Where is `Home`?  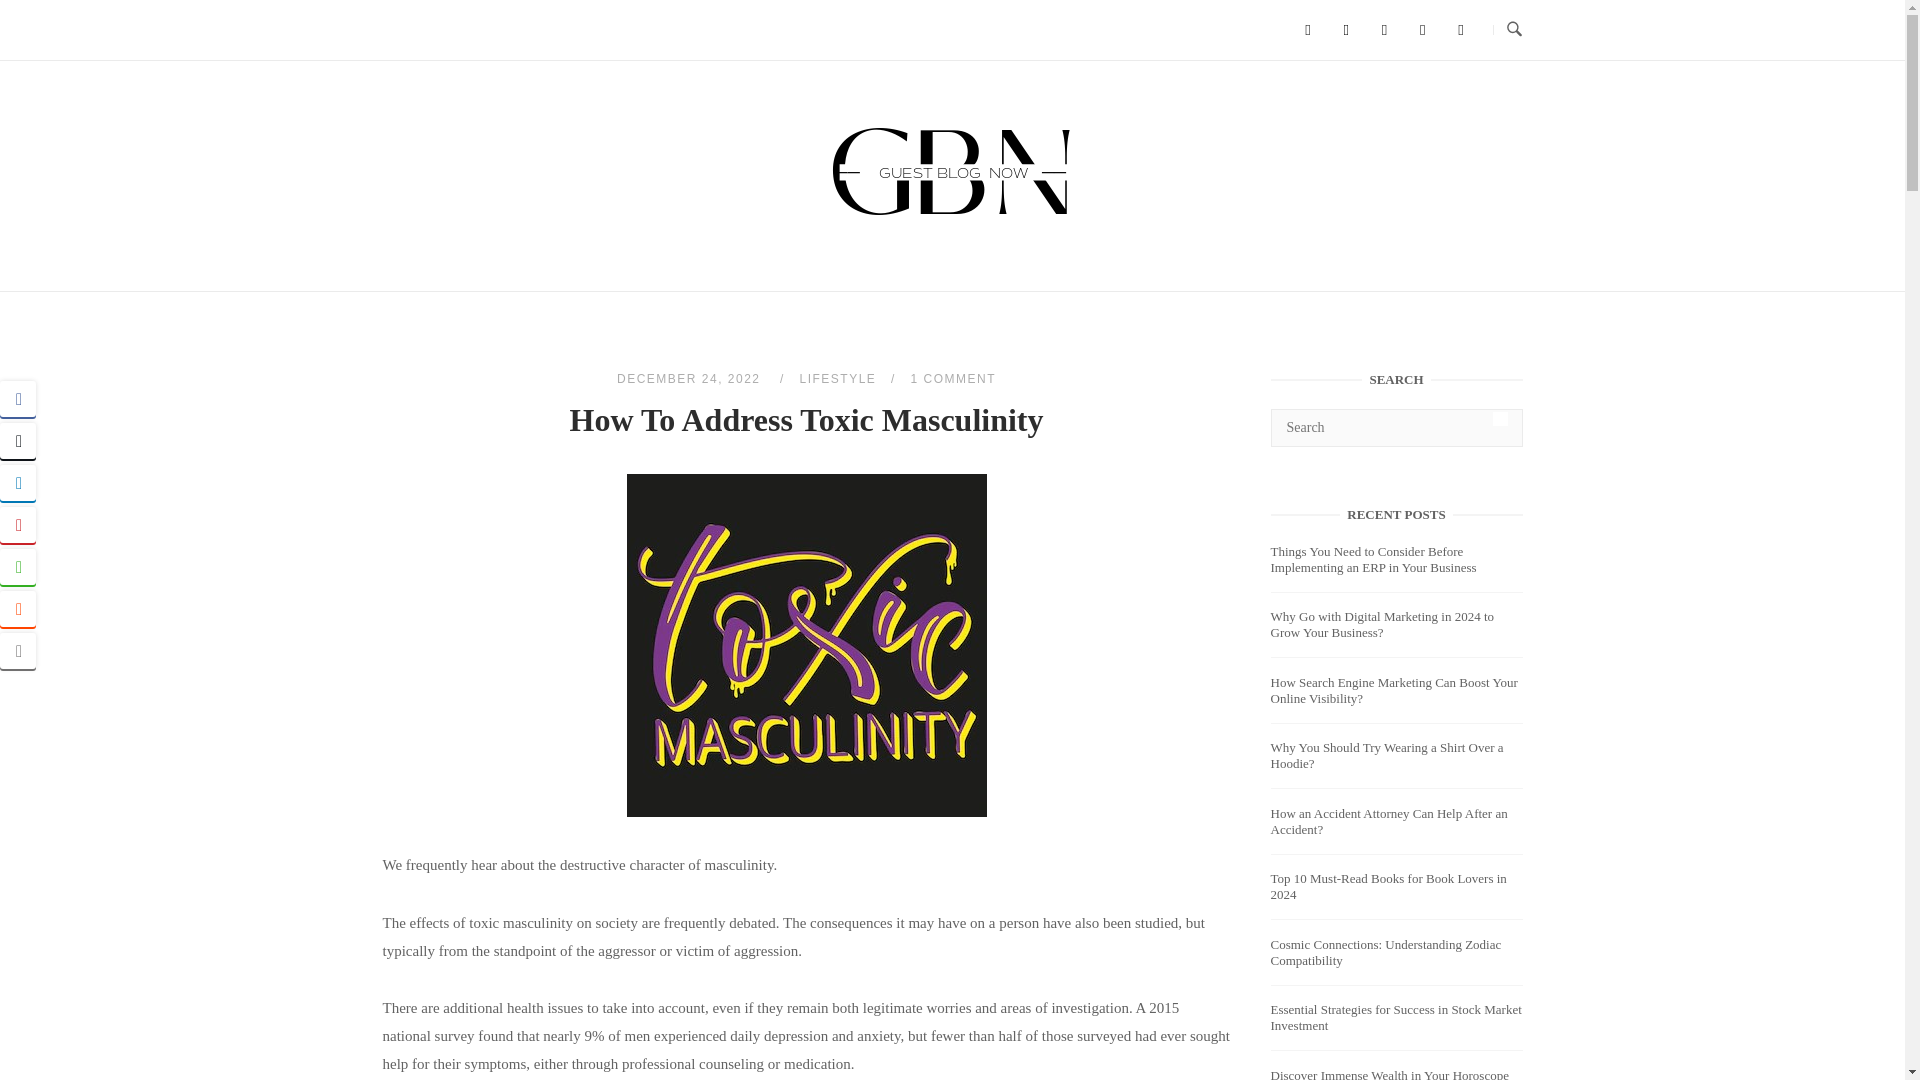 Home is located at coordinates (952, 216).